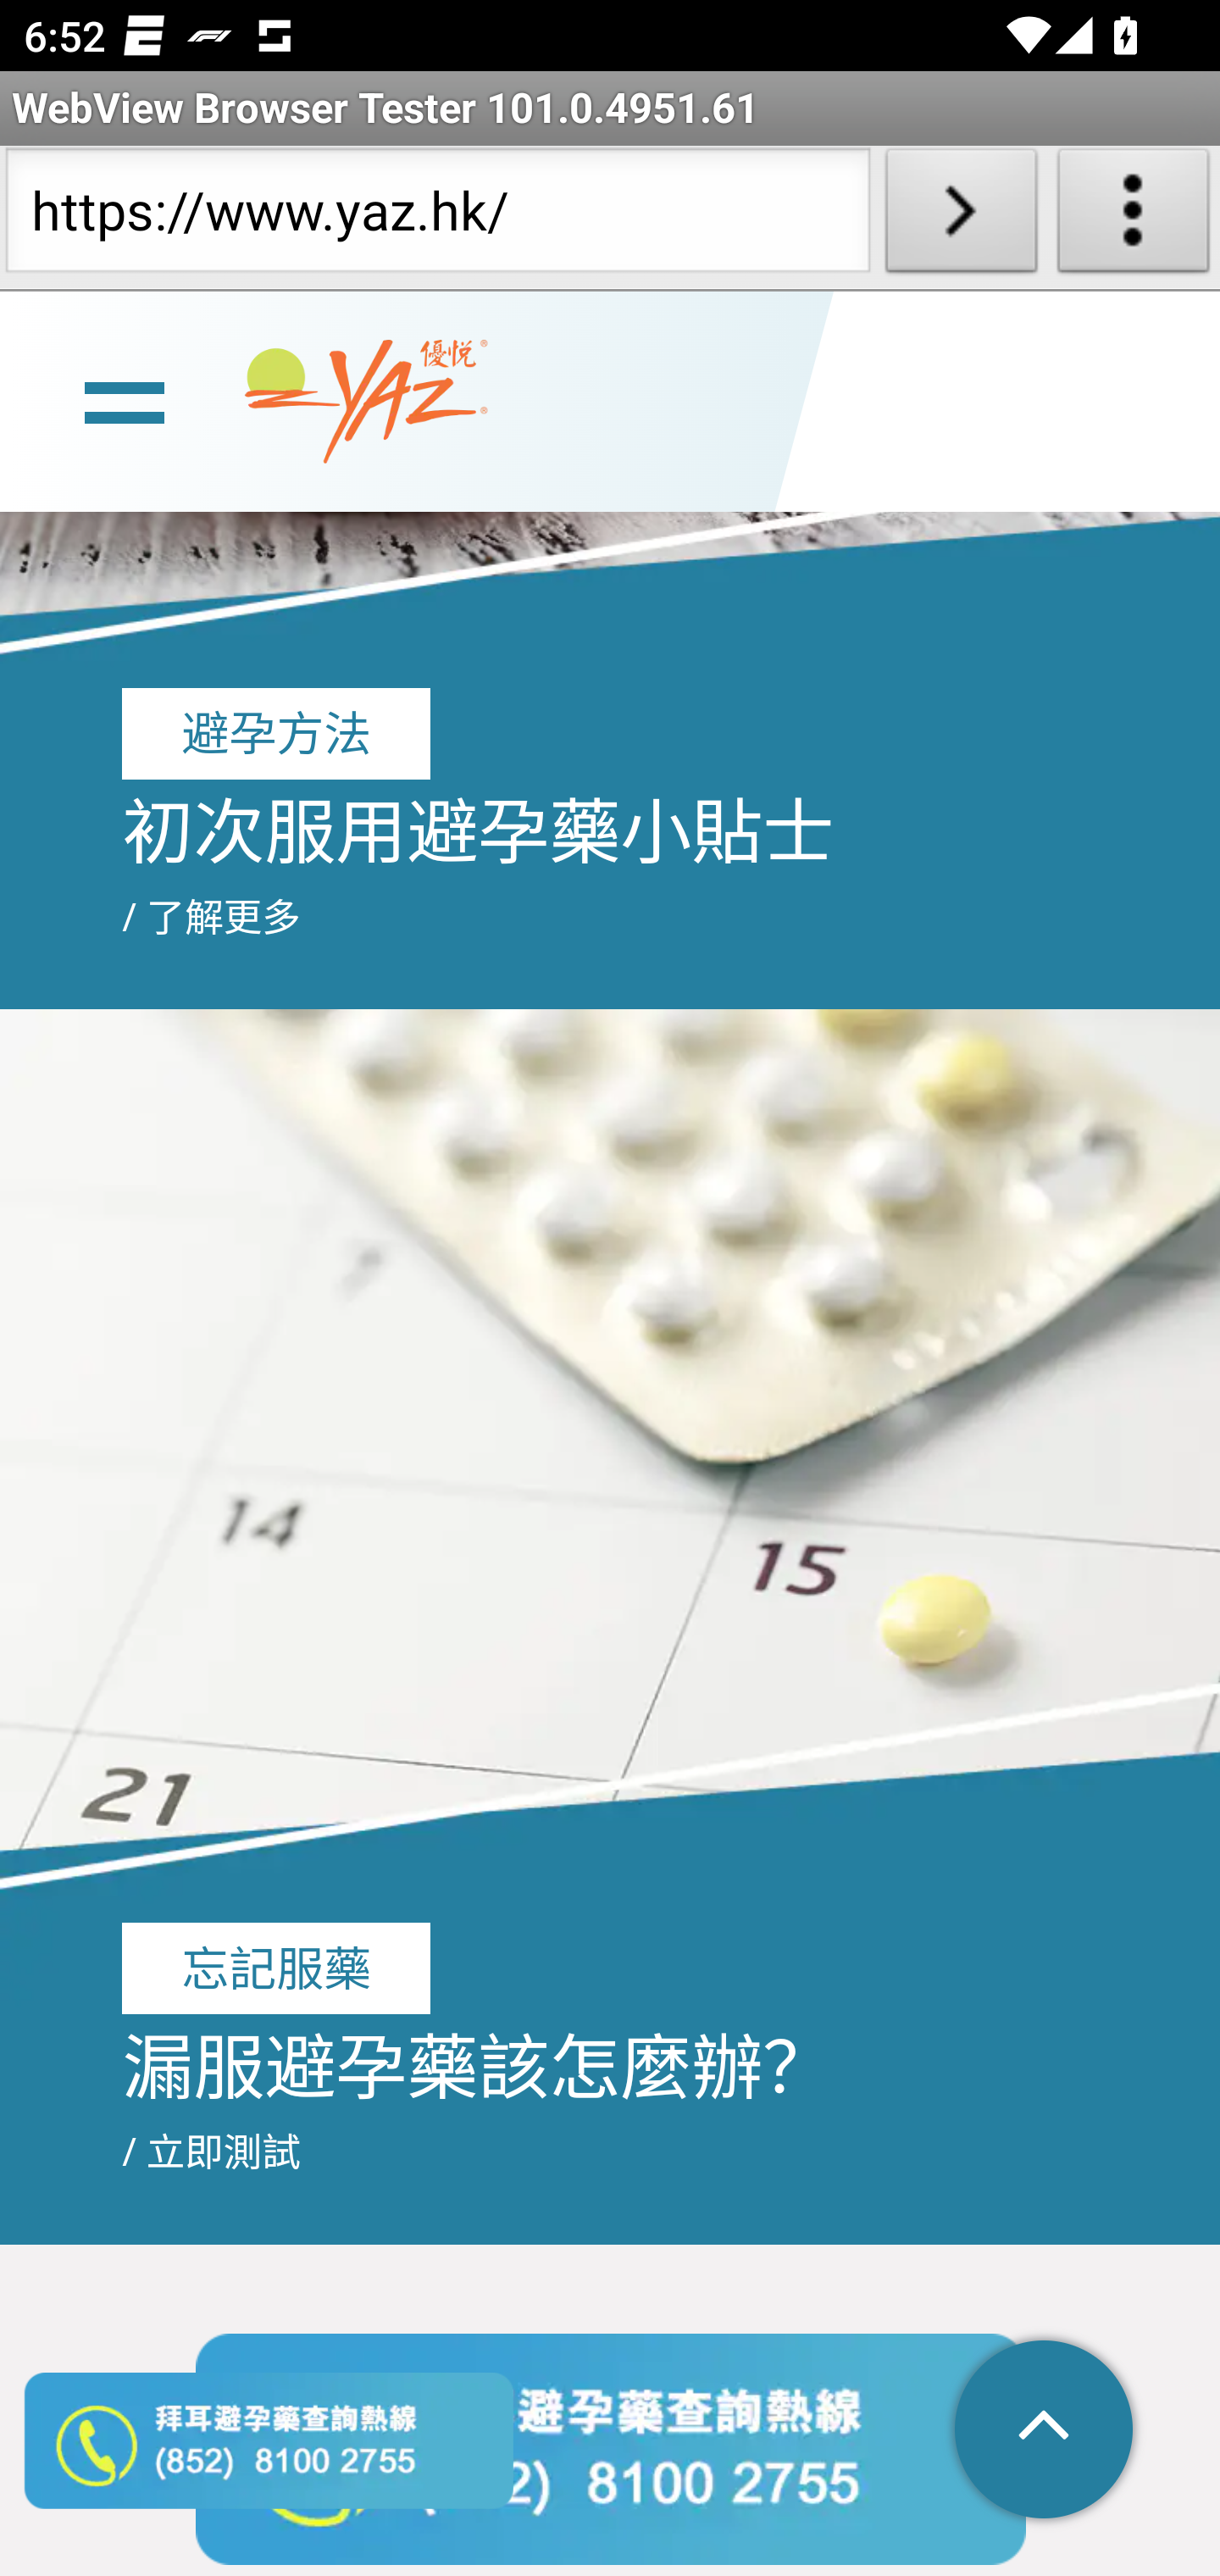 The width and height of the screenshot is (1220, 2576). Describe the element at coordinates (366, 402) in the screenshot. I see `www.yaz` at that location.